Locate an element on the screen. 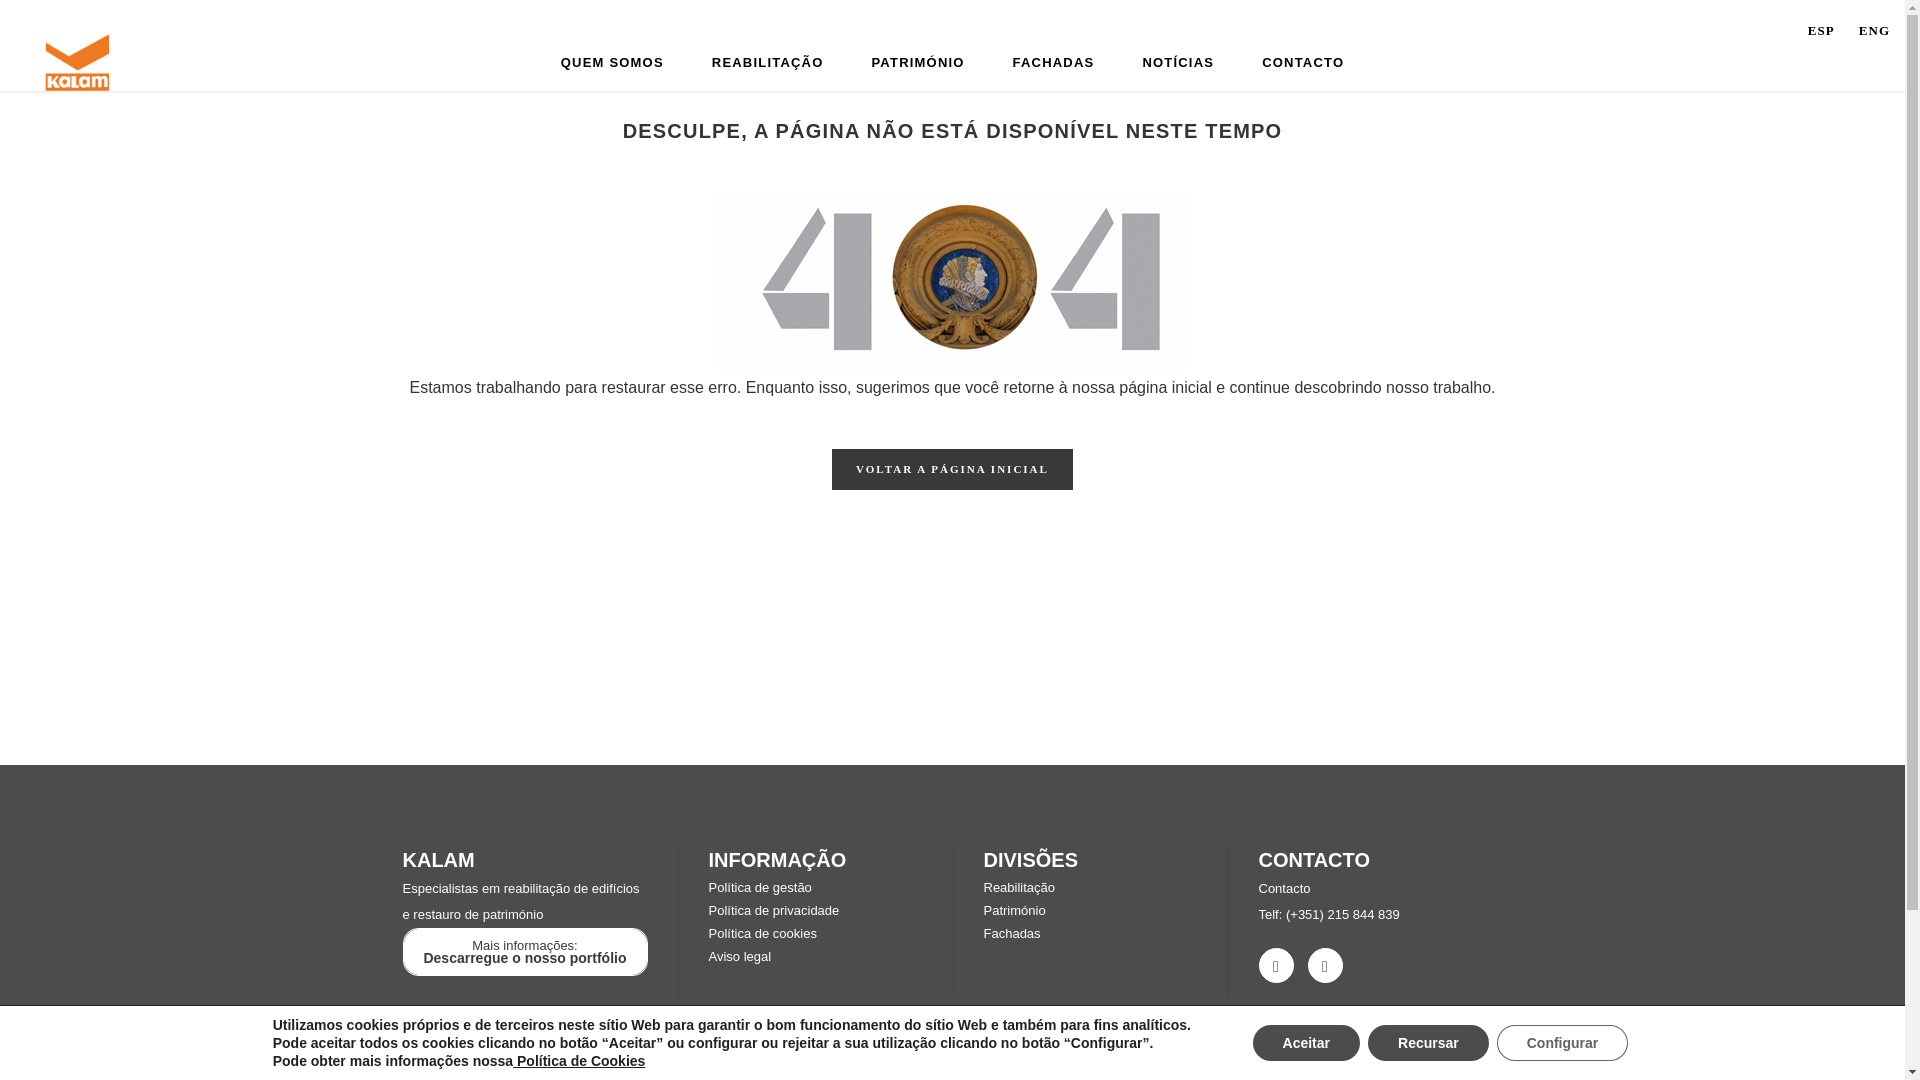  Aviso legal is located at coordinates (740, 956).